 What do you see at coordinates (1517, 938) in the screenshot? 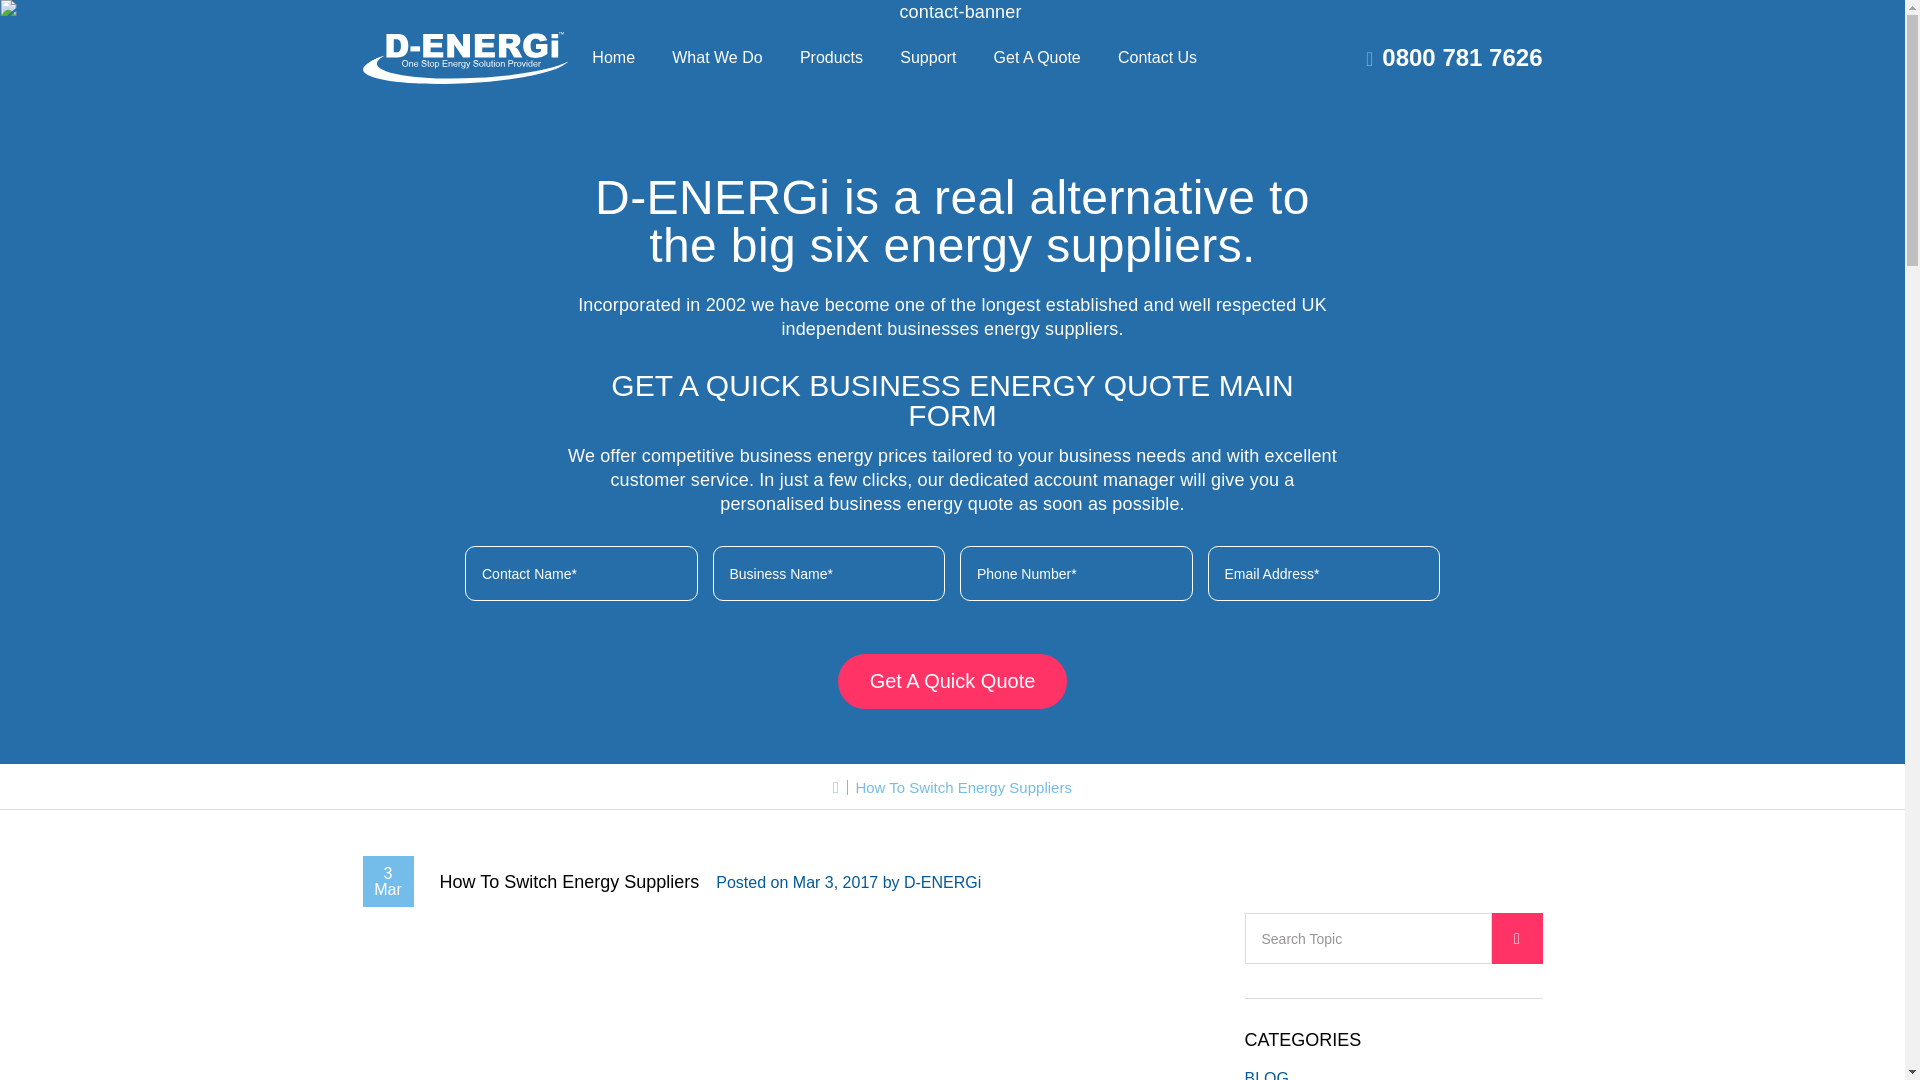
I see `Submit` at bounding box center [1517, 938].